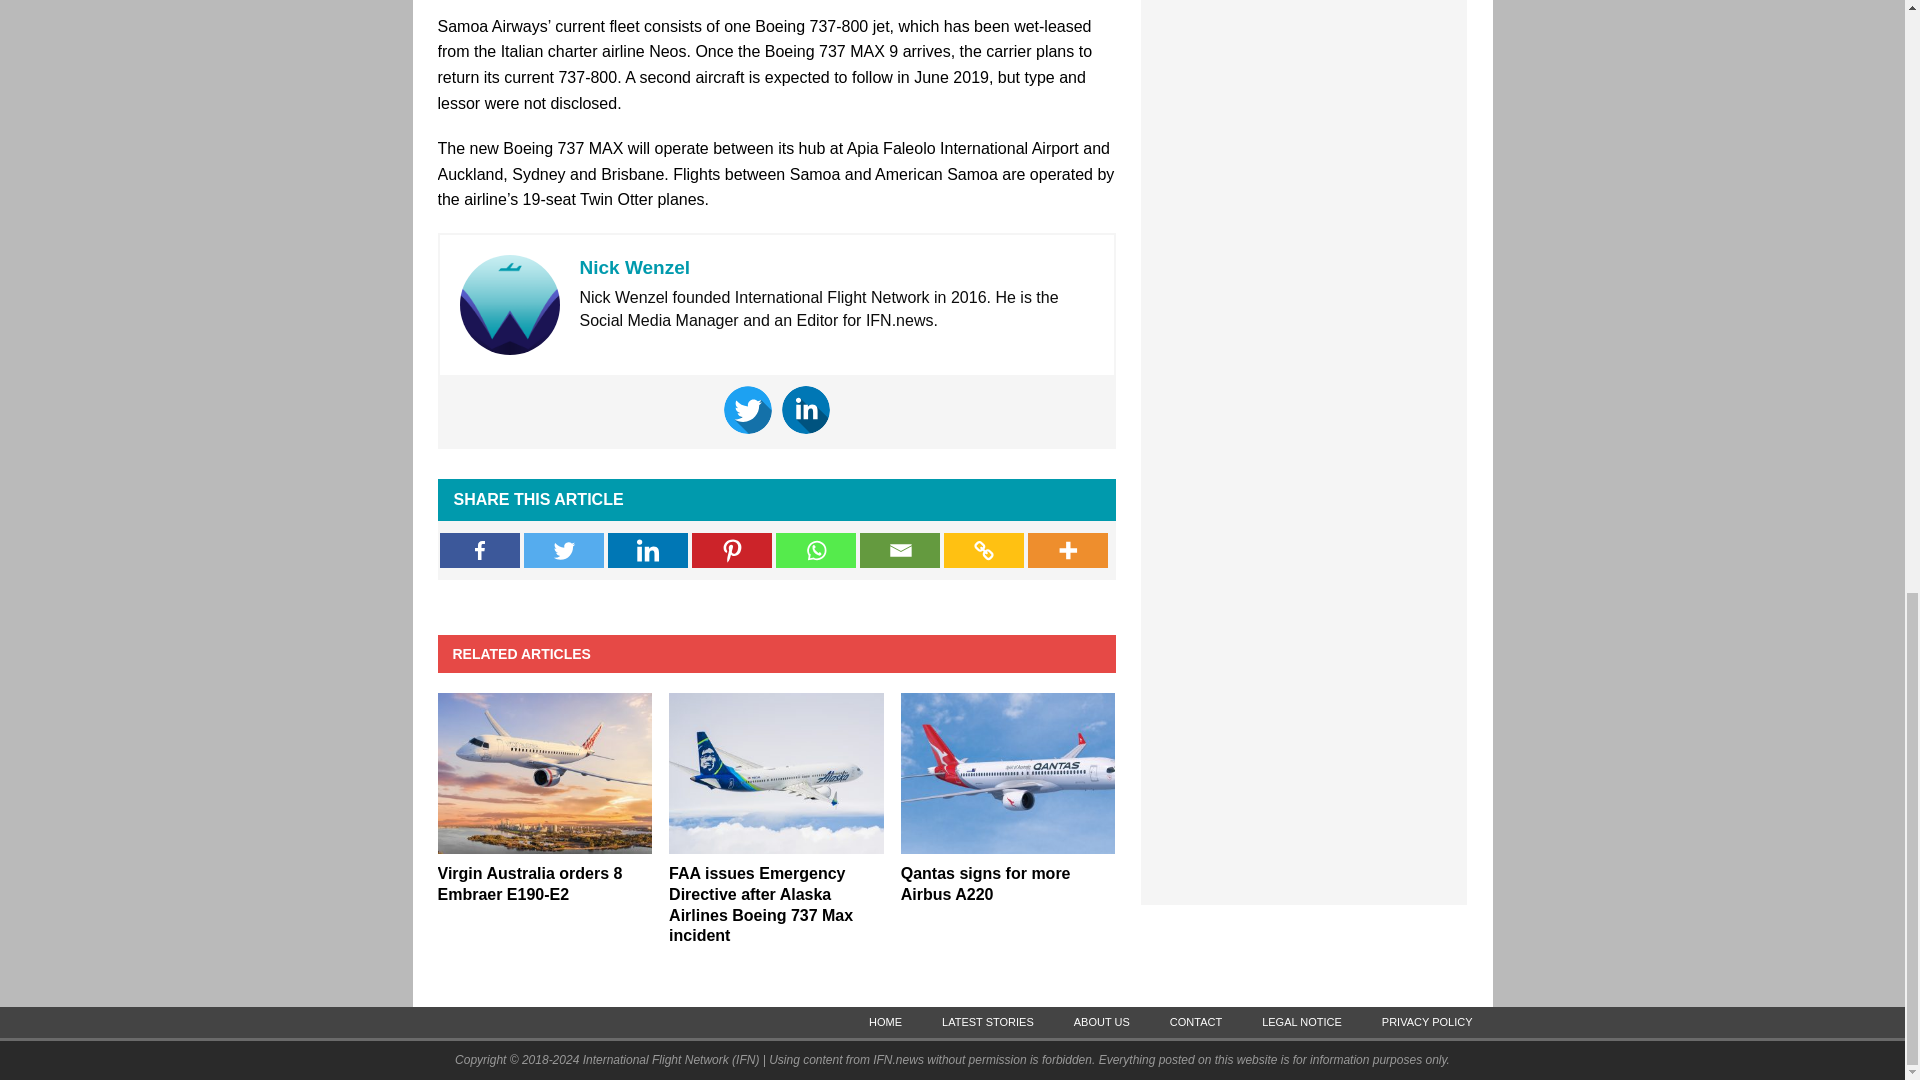  I want to click on Twitter, so click(564, 550).